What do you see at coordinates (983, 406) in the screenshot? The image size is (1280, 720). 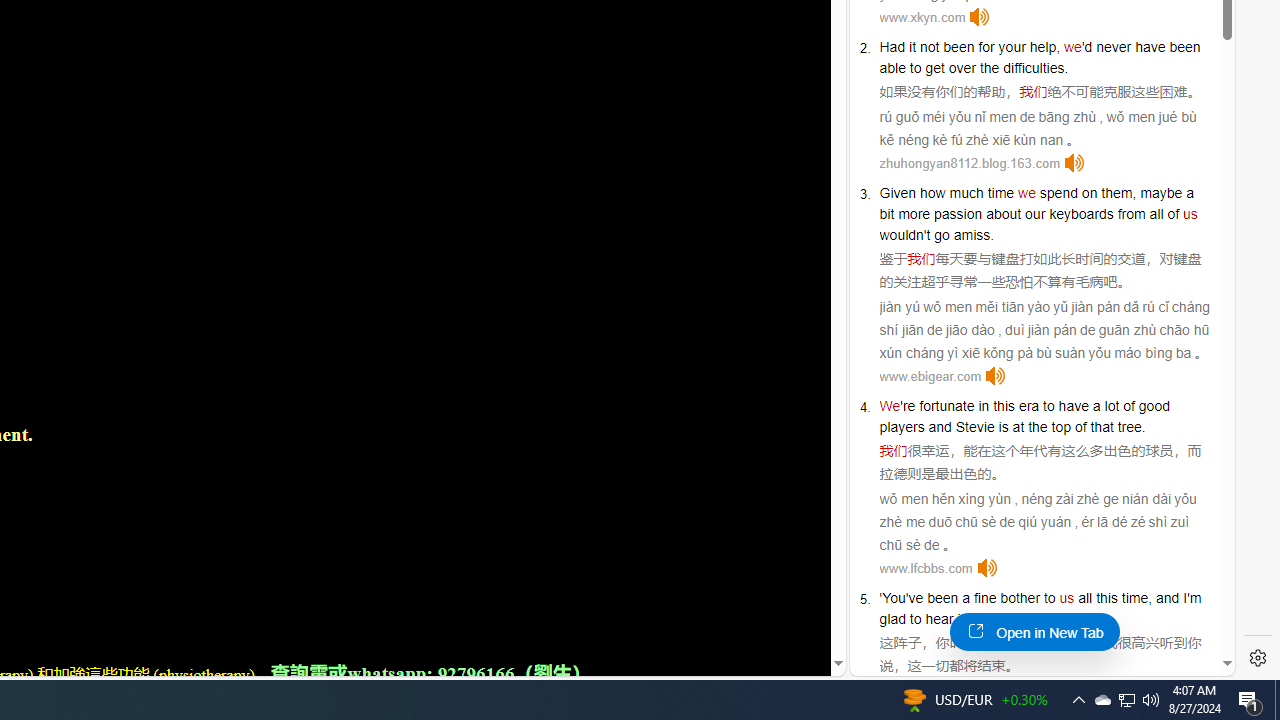 I see `in` at bounding box center [983, 406].